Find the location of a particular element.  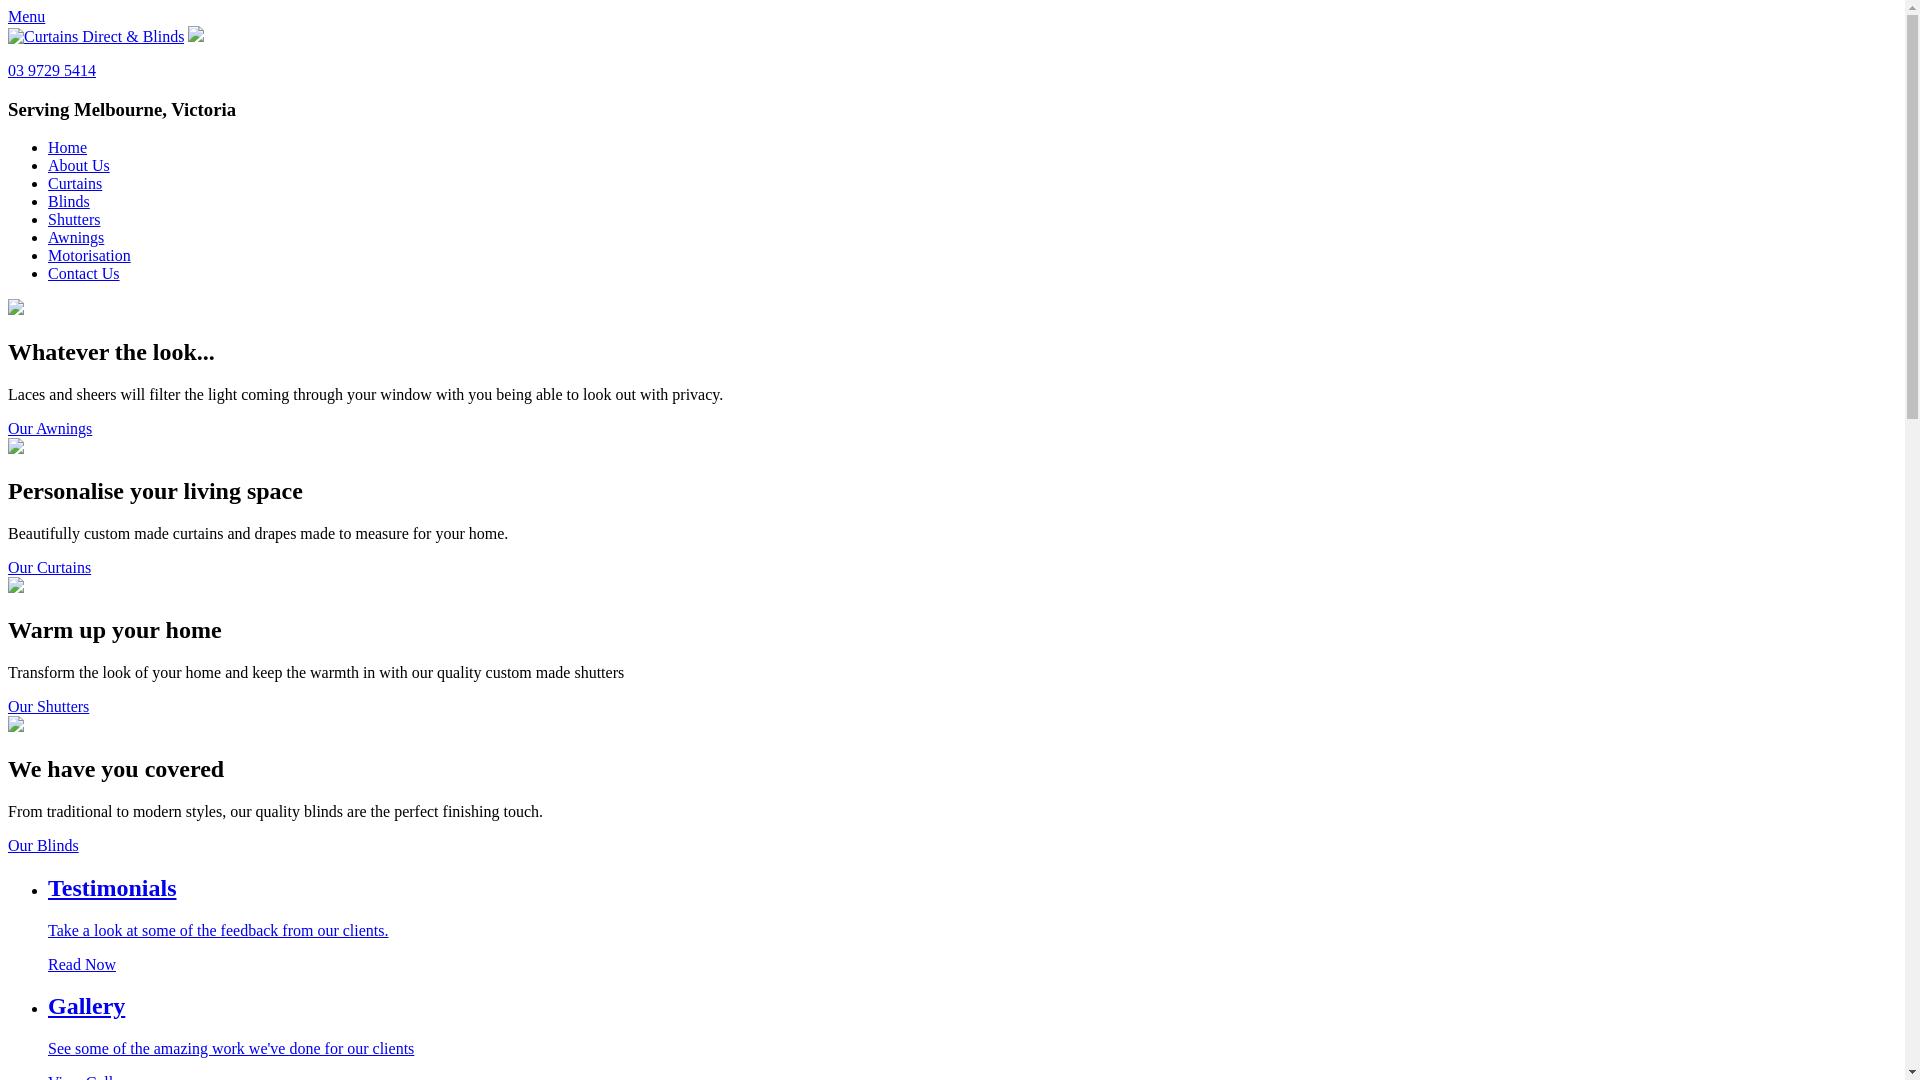

Awnings is located at coordinates (76, 238).